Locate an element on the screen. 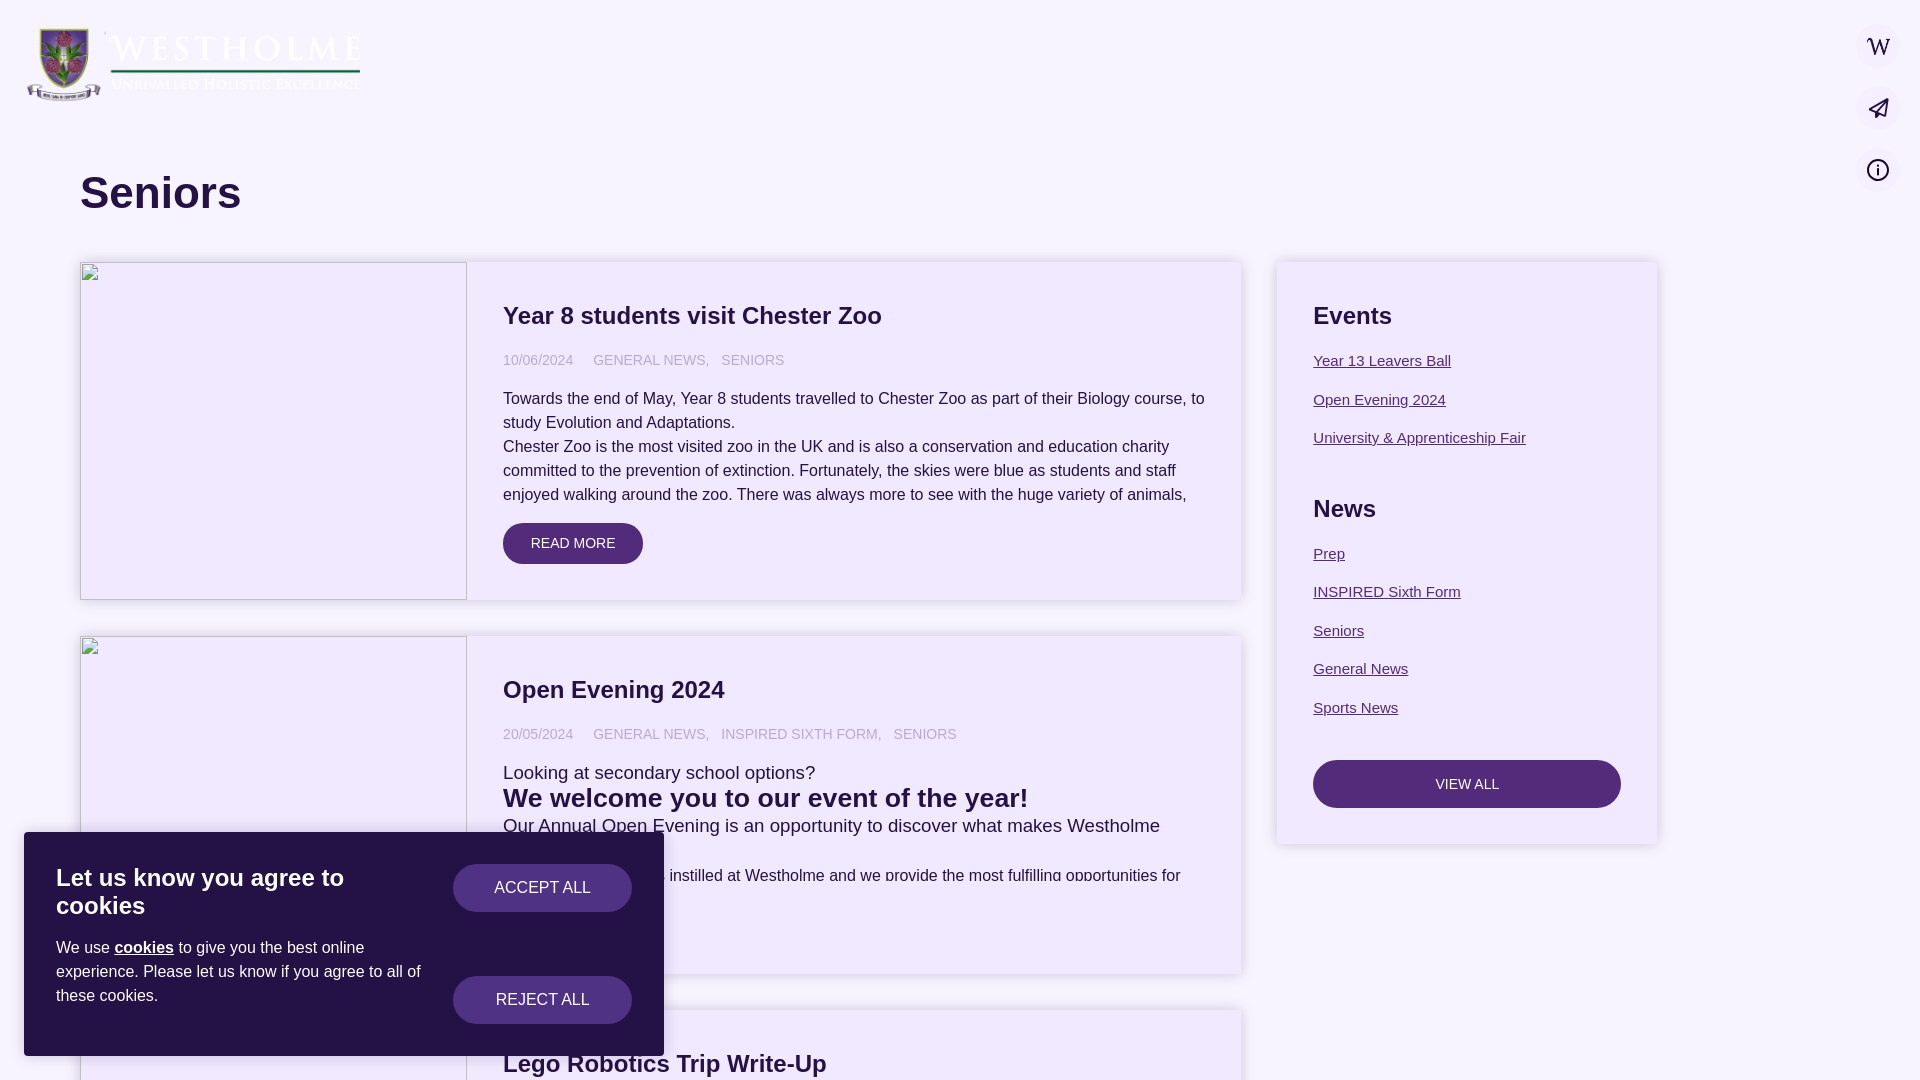 The width and height of the screenshot is (1920, 1080). General News is located at coordinates (1466, 669).